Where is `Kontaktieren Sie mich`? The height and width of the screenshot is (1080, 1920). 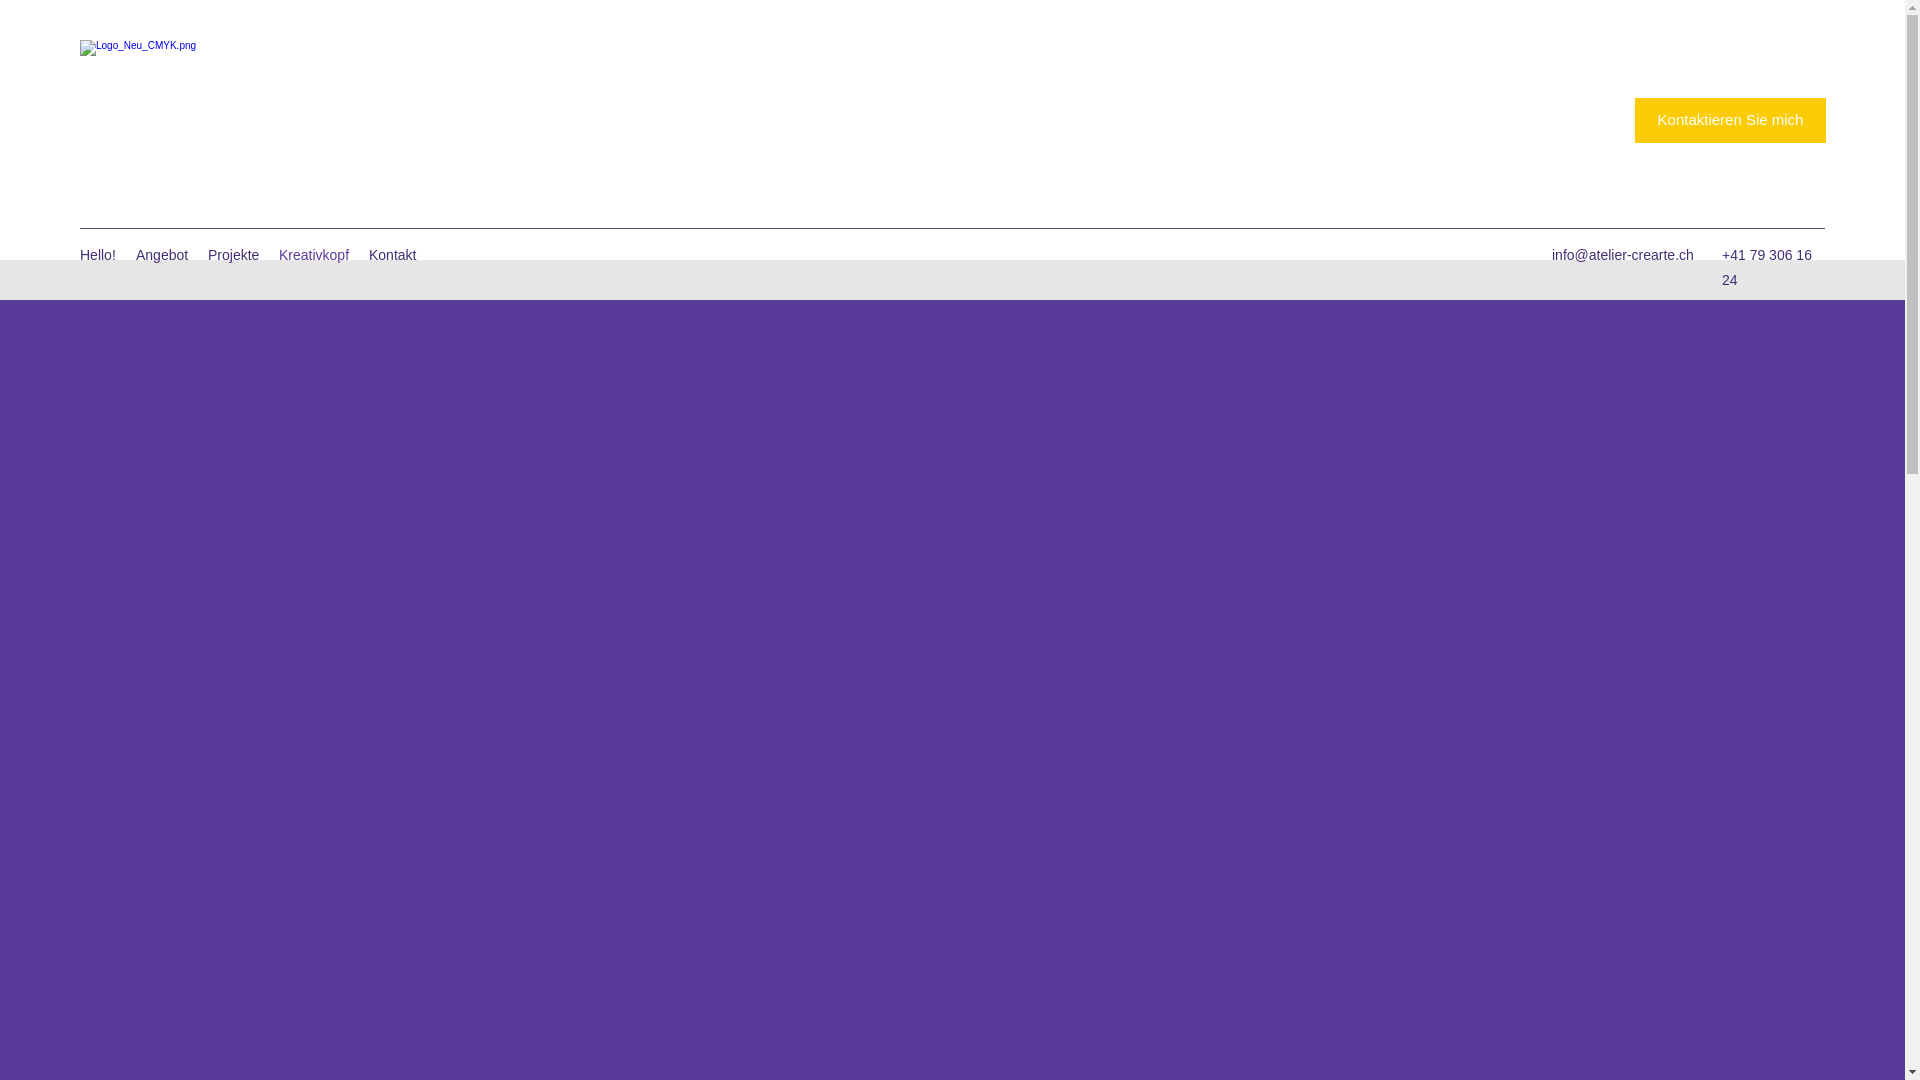
Kontaktieren Sie mich is located at coordinates (1730, 120).